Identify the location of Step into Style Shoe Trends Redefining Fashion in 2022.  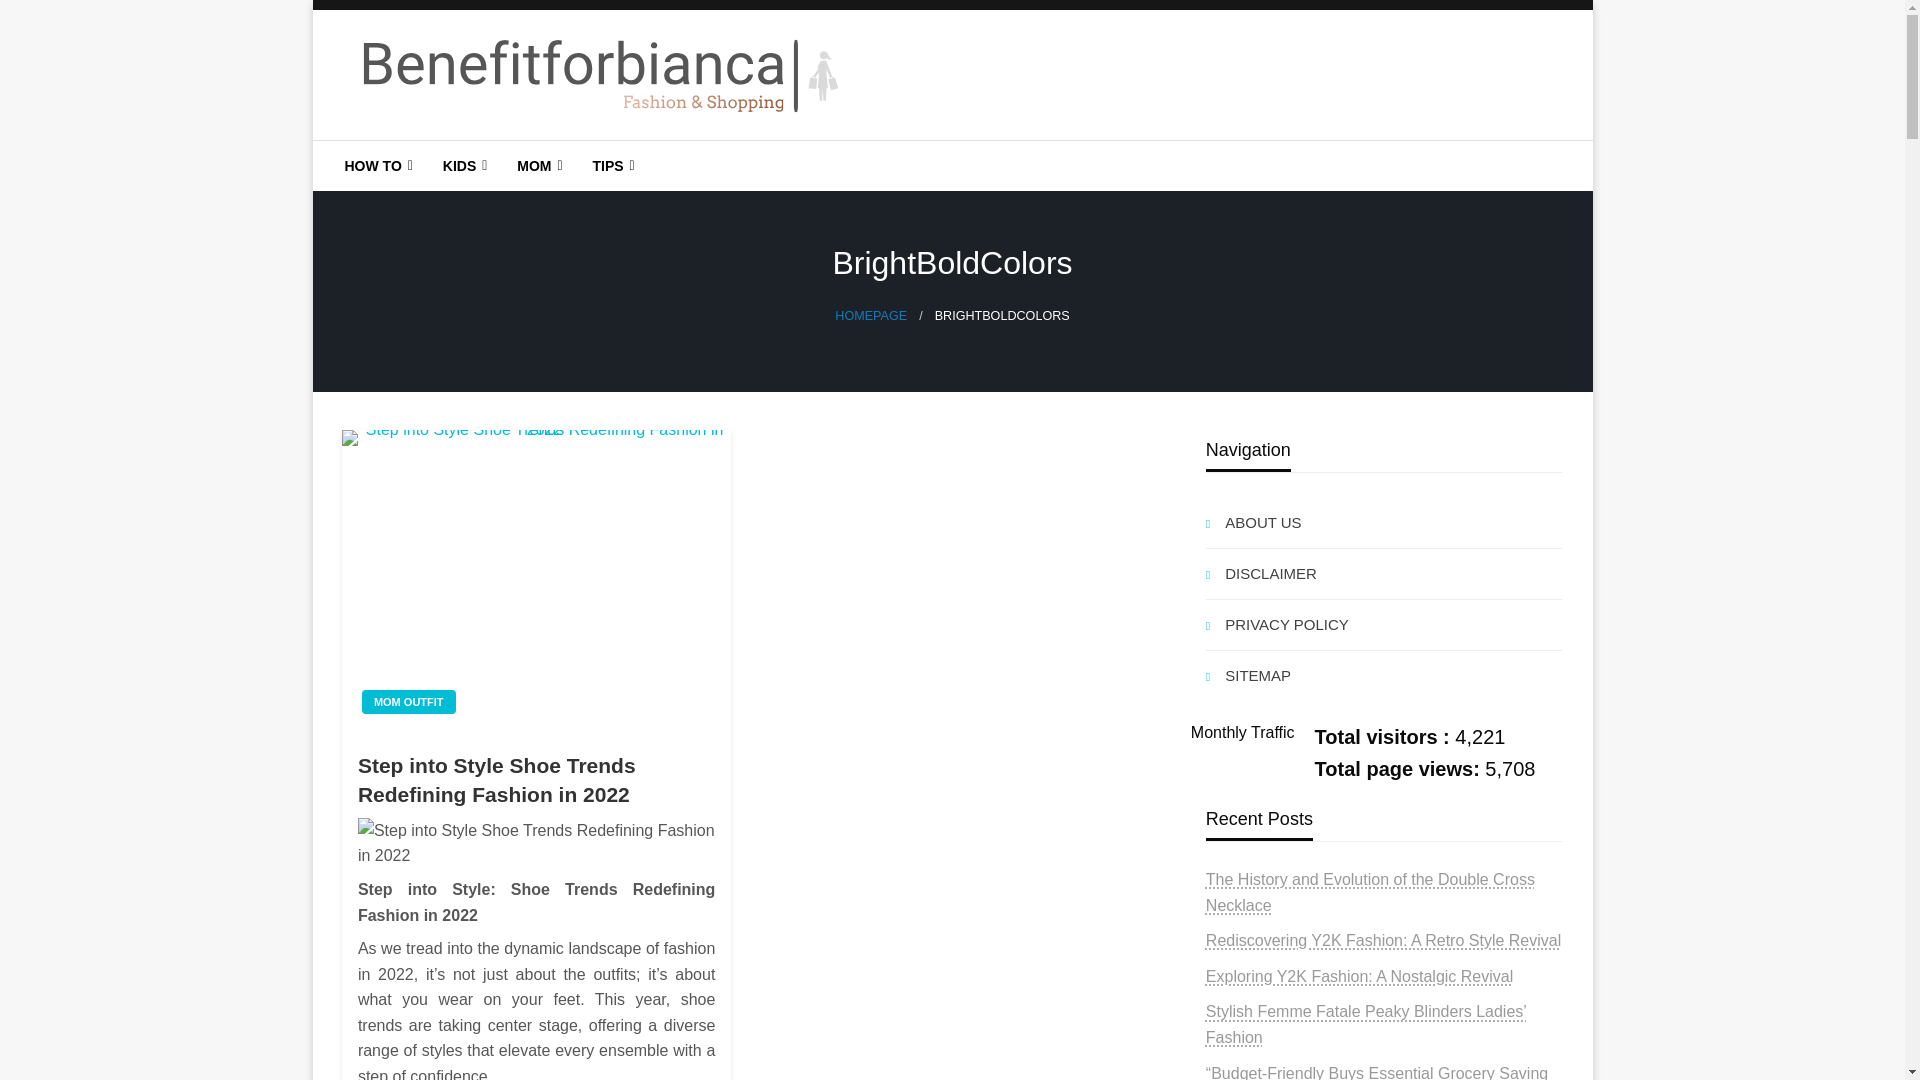
(536, 843).